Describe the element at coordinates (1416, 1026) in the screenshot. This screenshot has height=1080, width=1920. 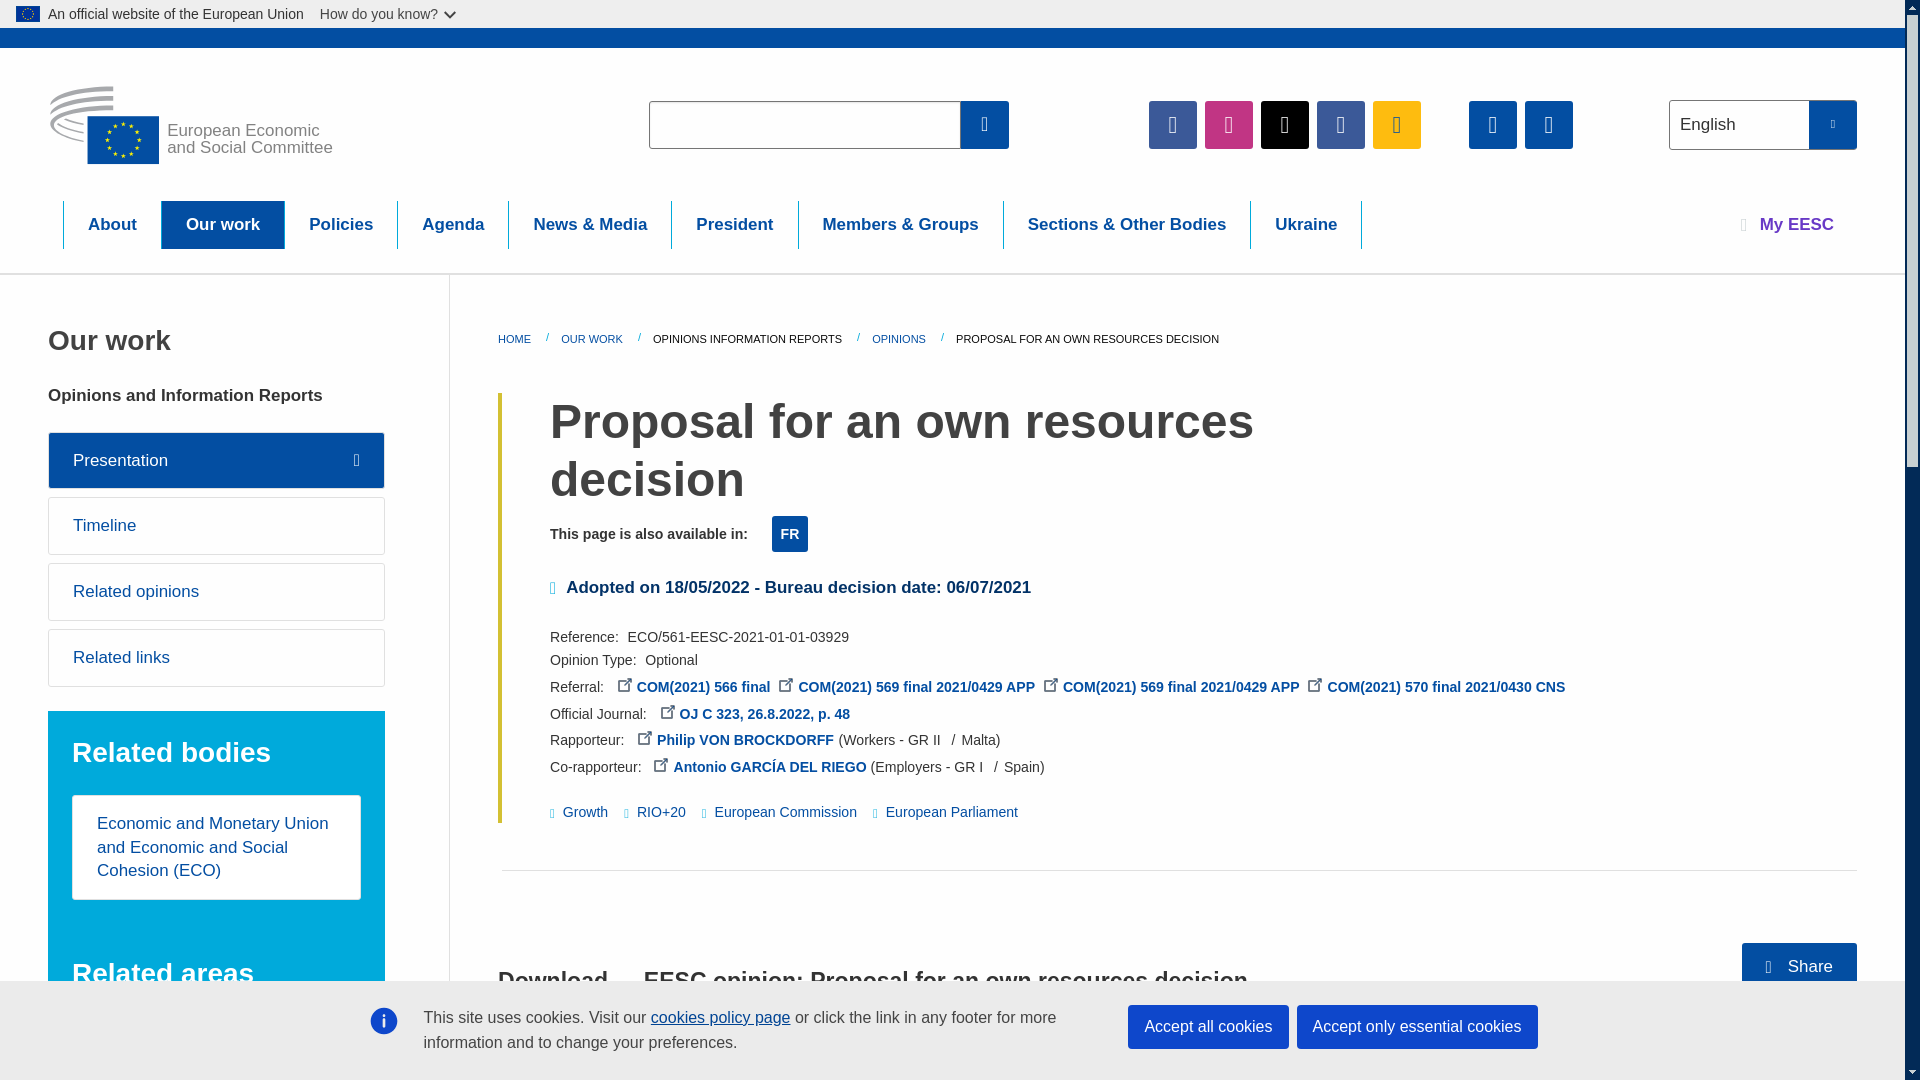
I see `Accept only essential cookies` at that location.